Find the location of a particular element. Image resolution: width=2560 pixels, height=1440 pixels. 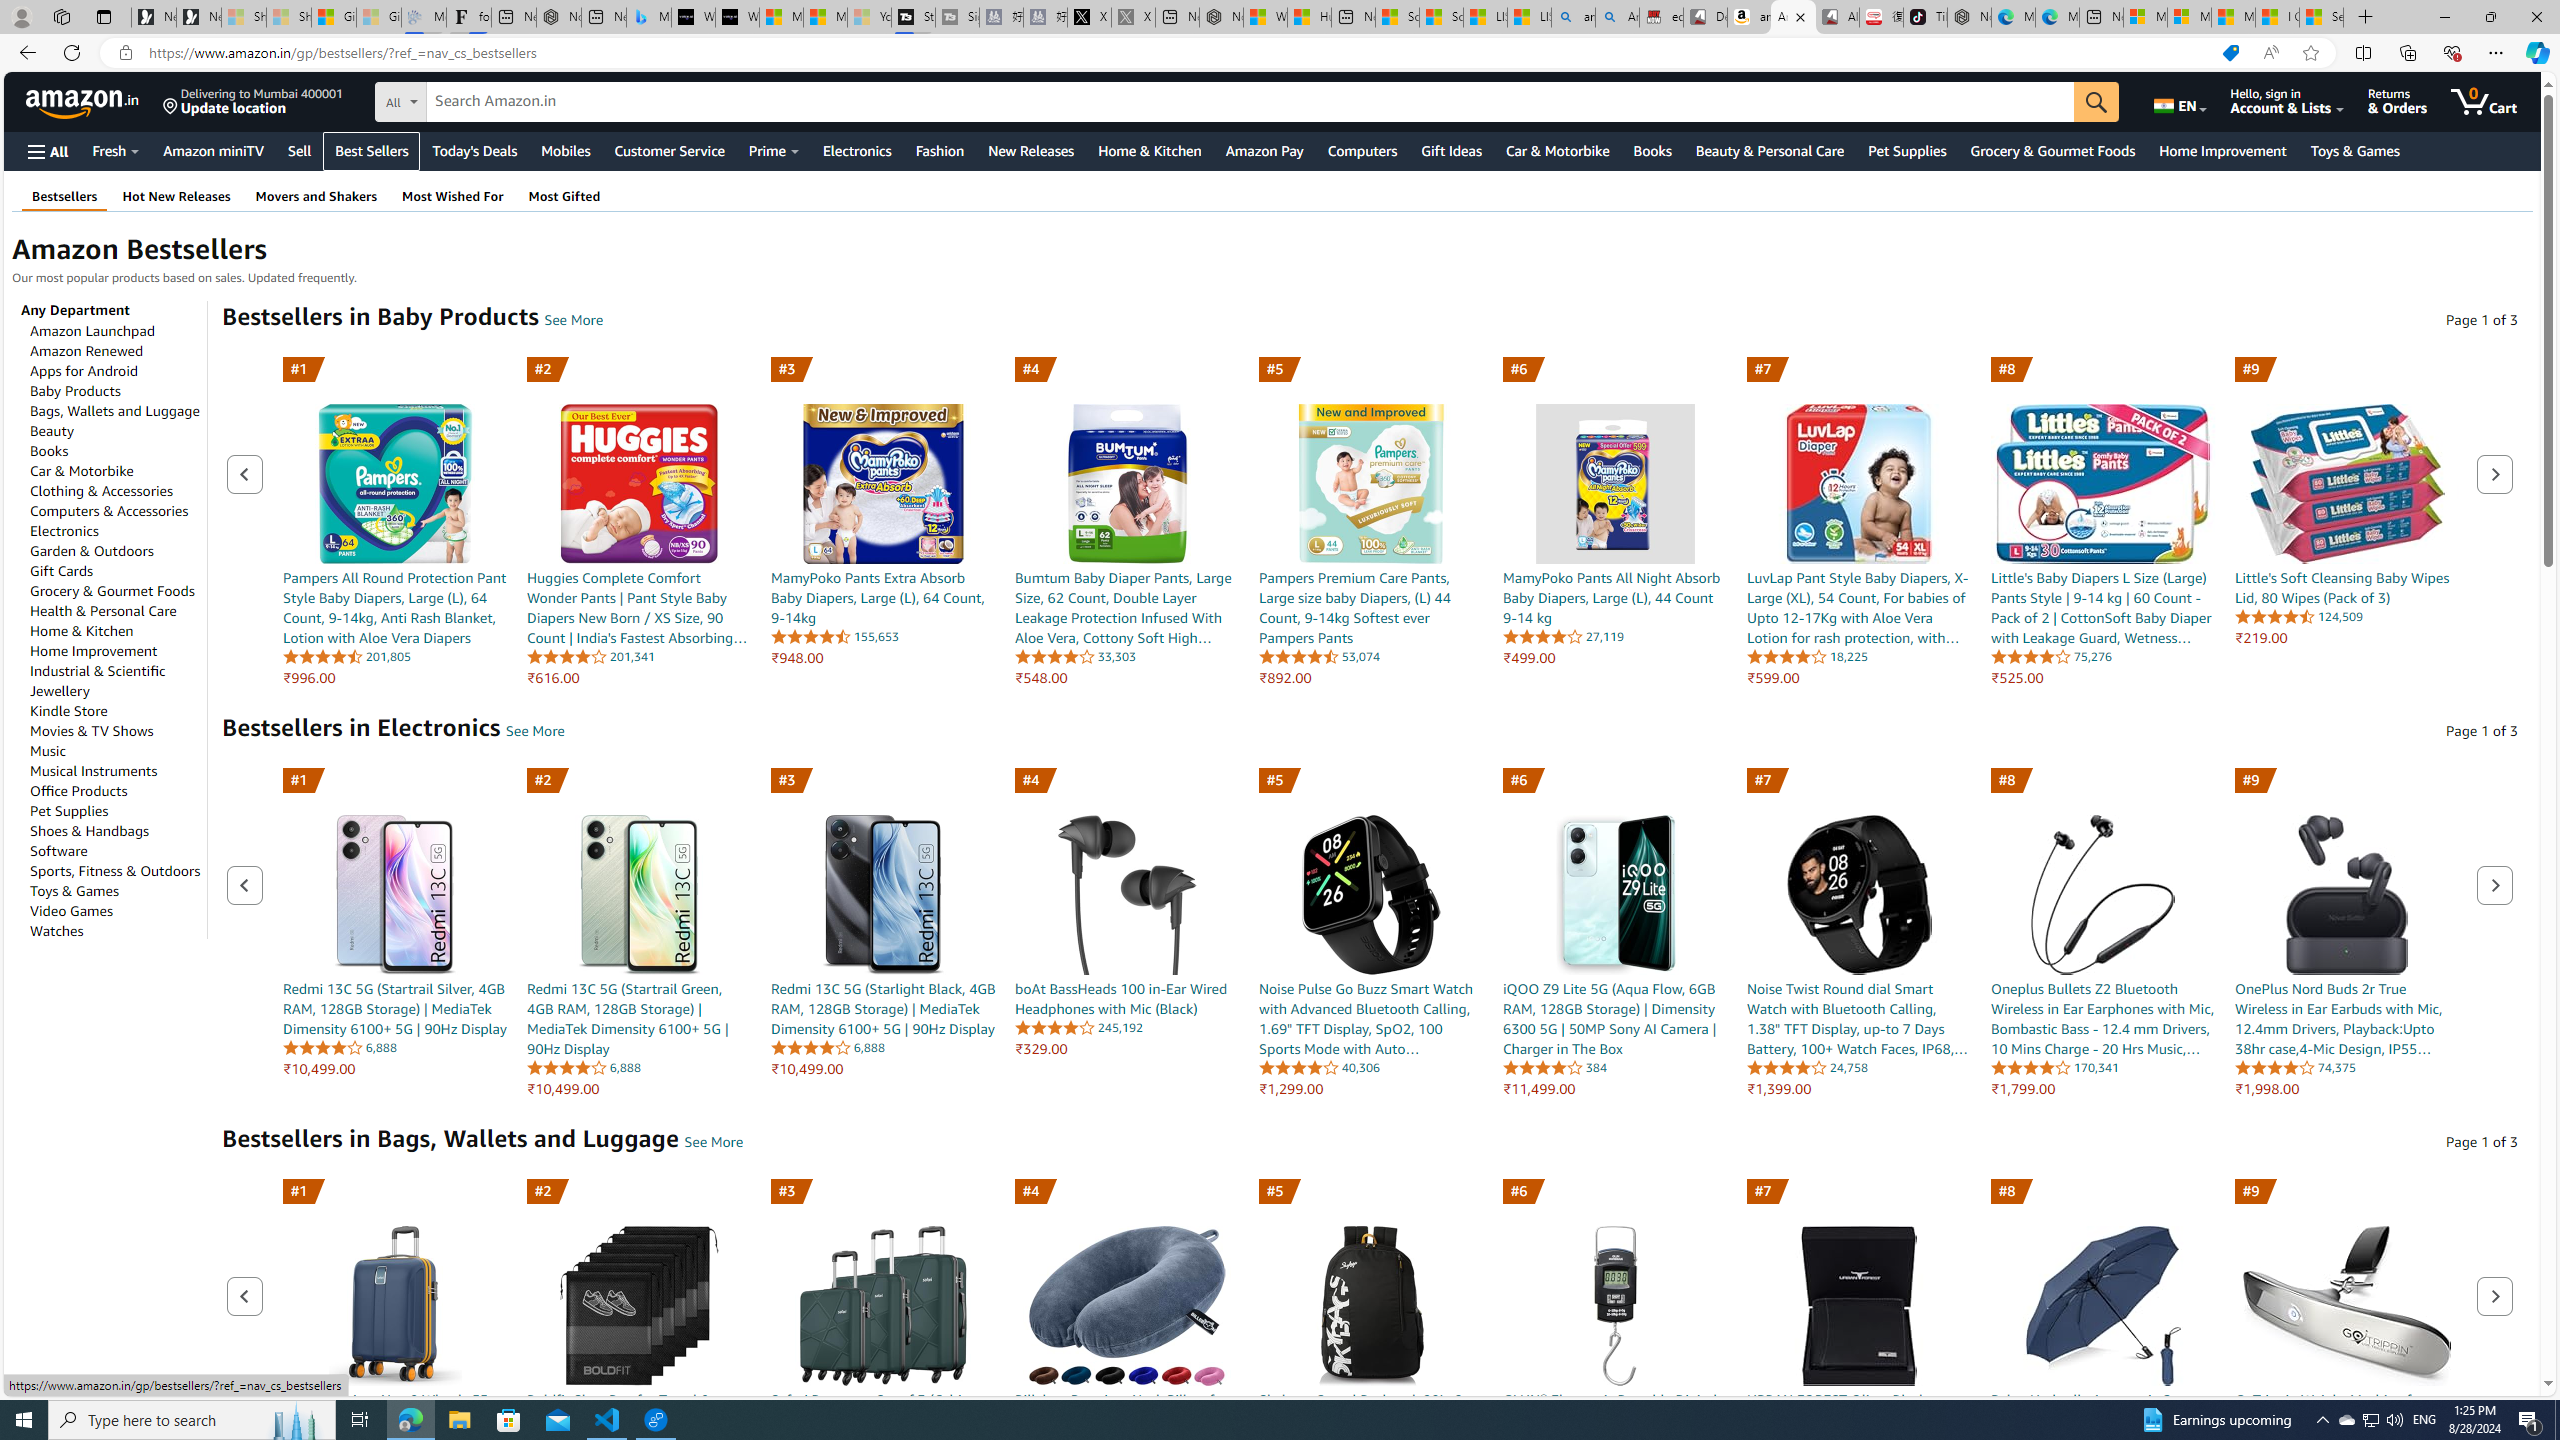

TikTok is located at coordinates (1924, 17).